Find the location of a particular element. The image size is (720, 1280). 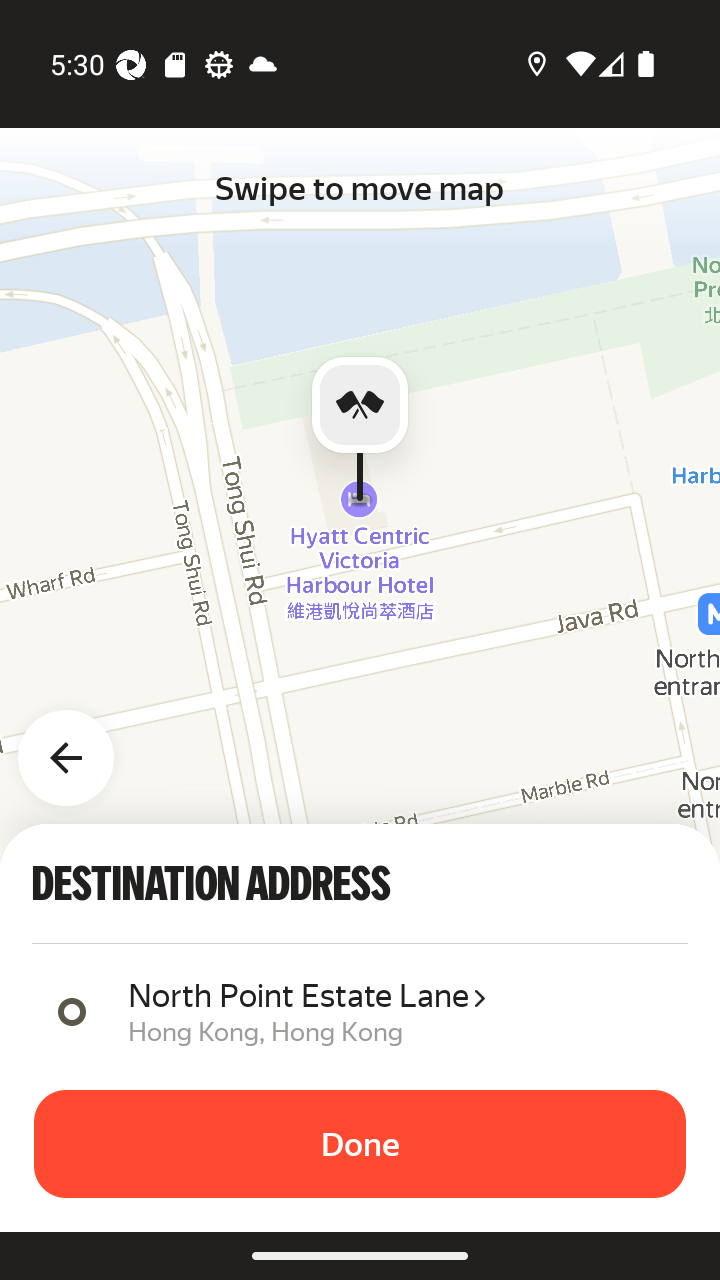

Done is located at coordinates (360, 1144).